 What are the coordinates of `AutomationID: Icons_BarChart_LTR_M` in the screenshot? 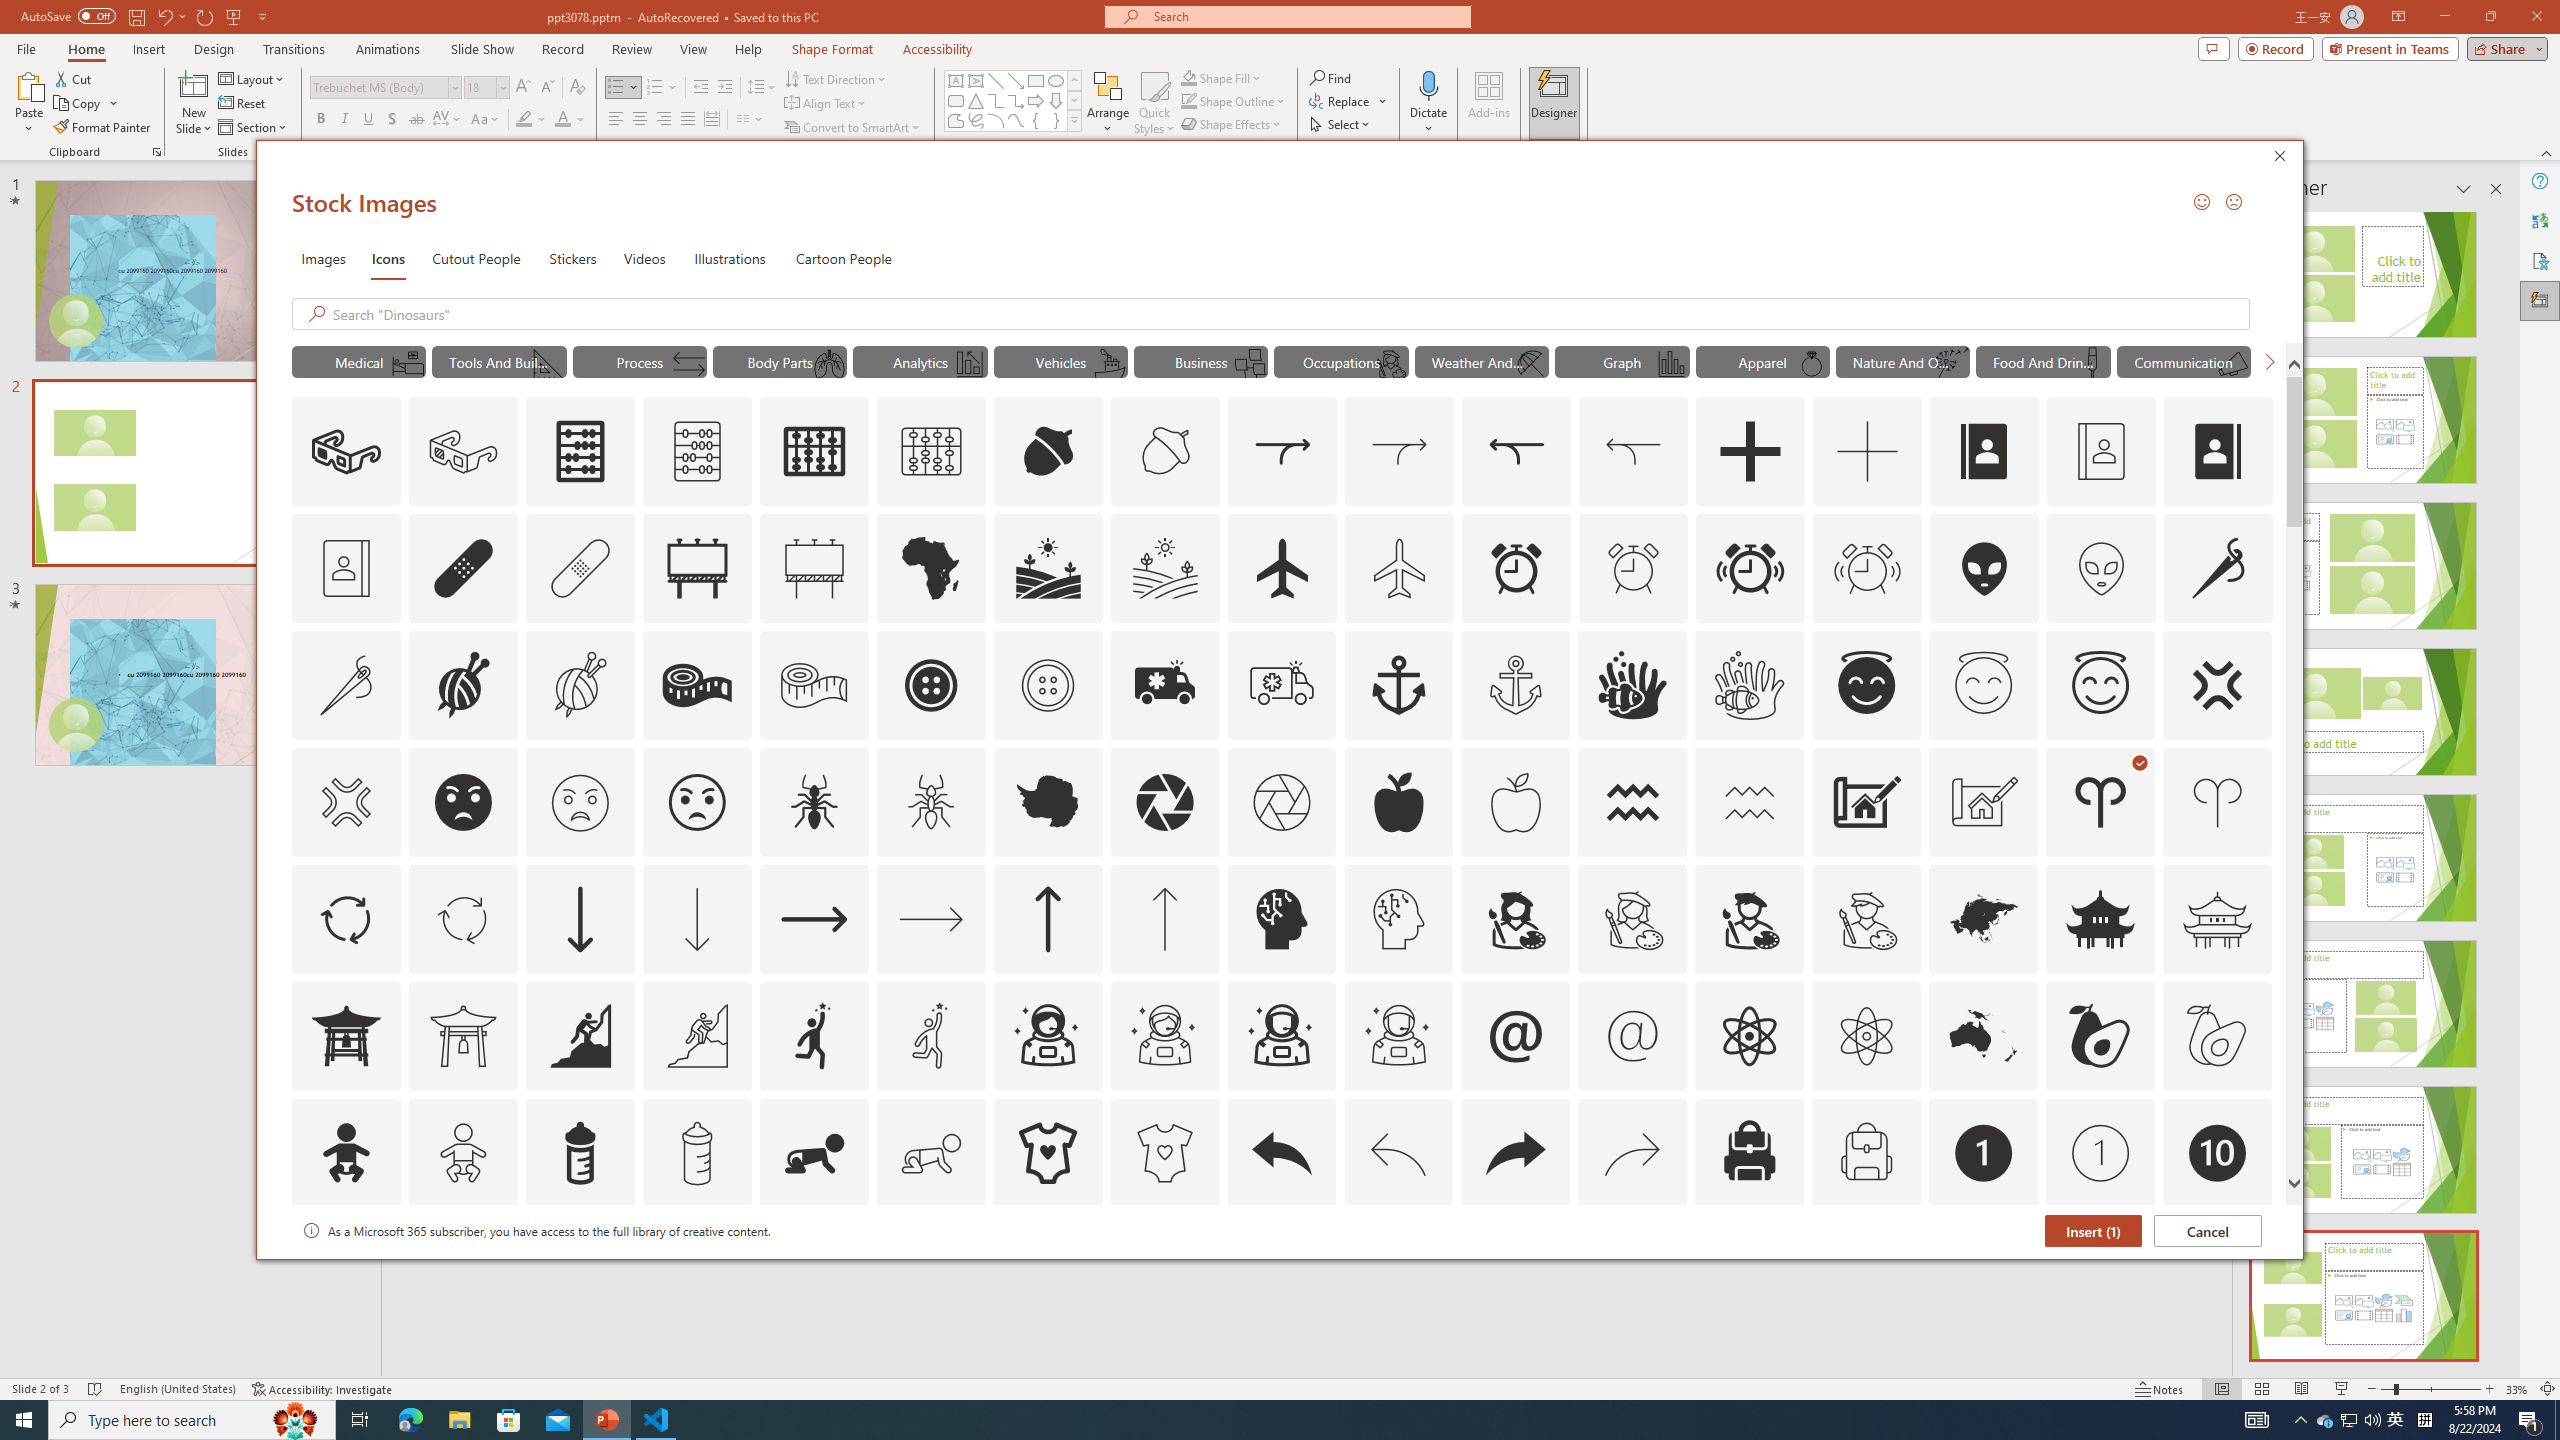 It's located at (1671, 363).